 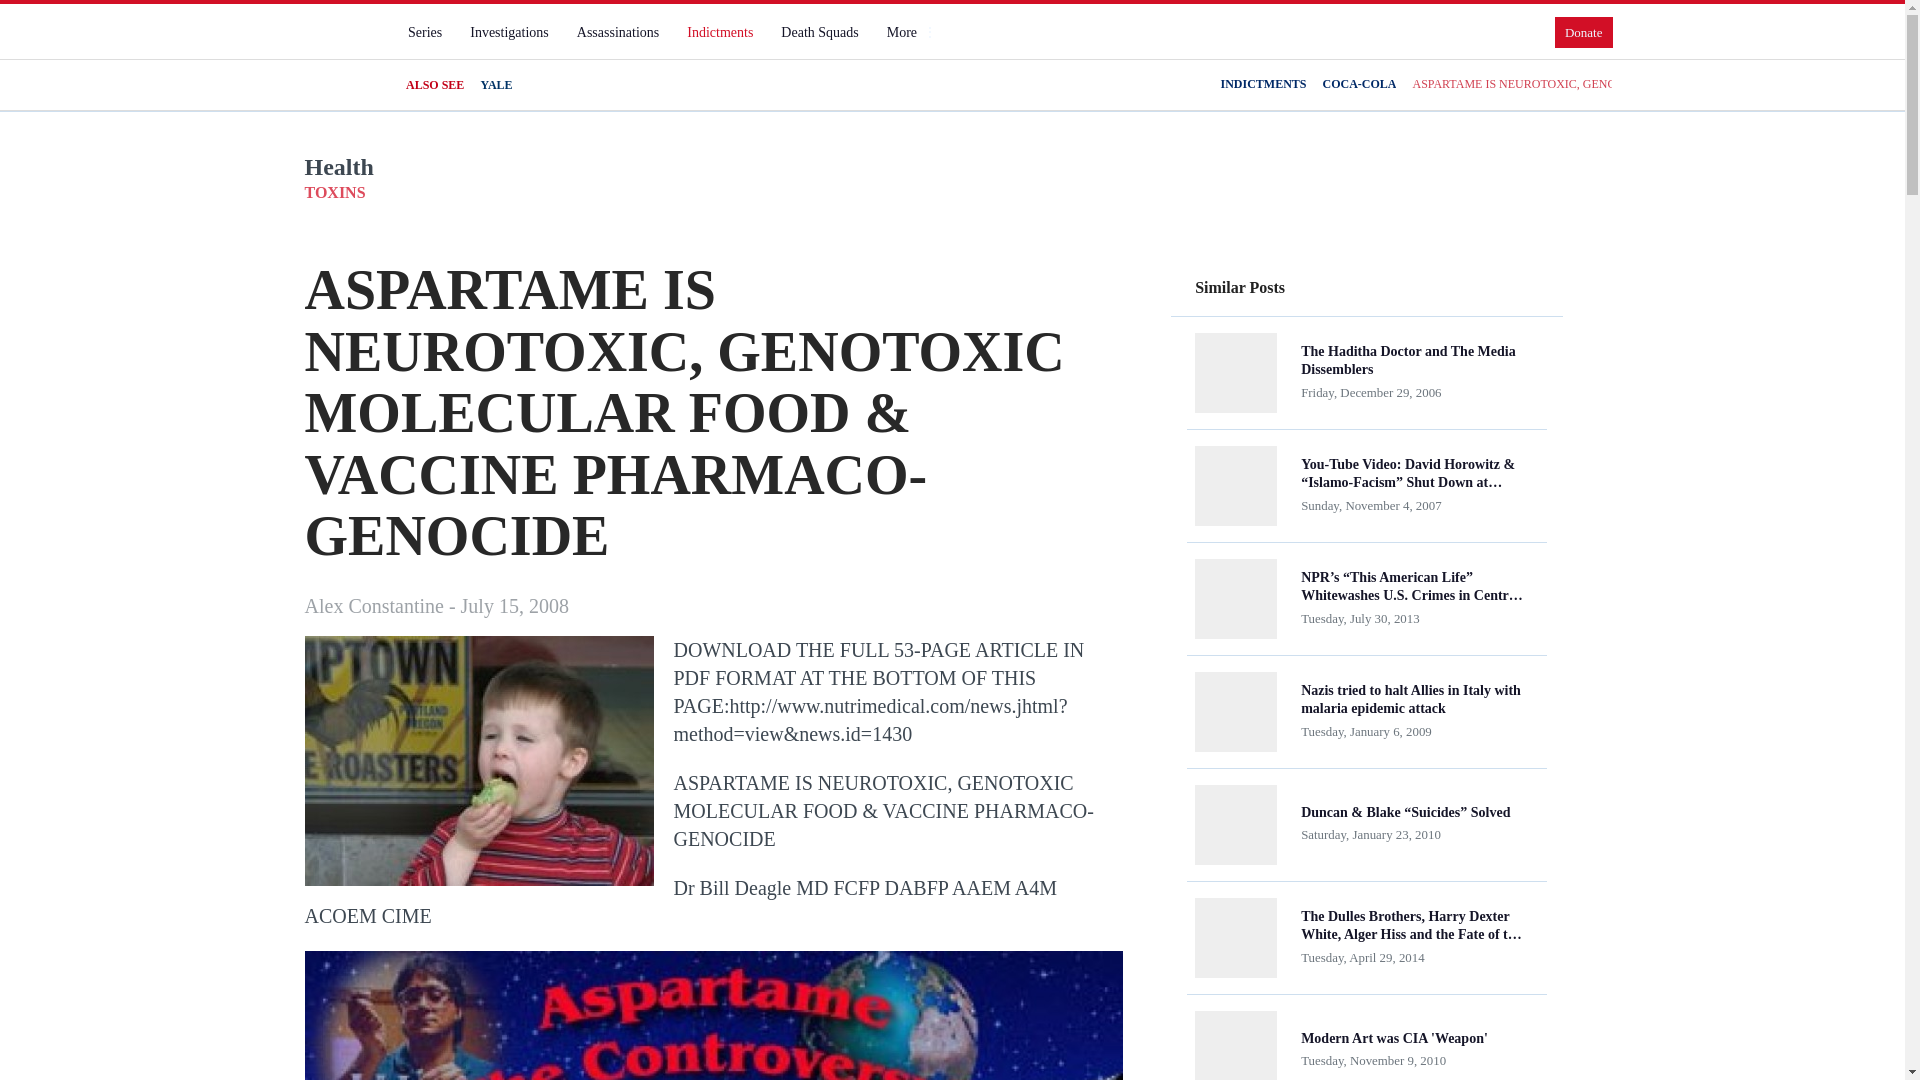 What do you see at coordinates (424, 32) in the screenshot?
I see `Series` at bounding box center [424, 32].